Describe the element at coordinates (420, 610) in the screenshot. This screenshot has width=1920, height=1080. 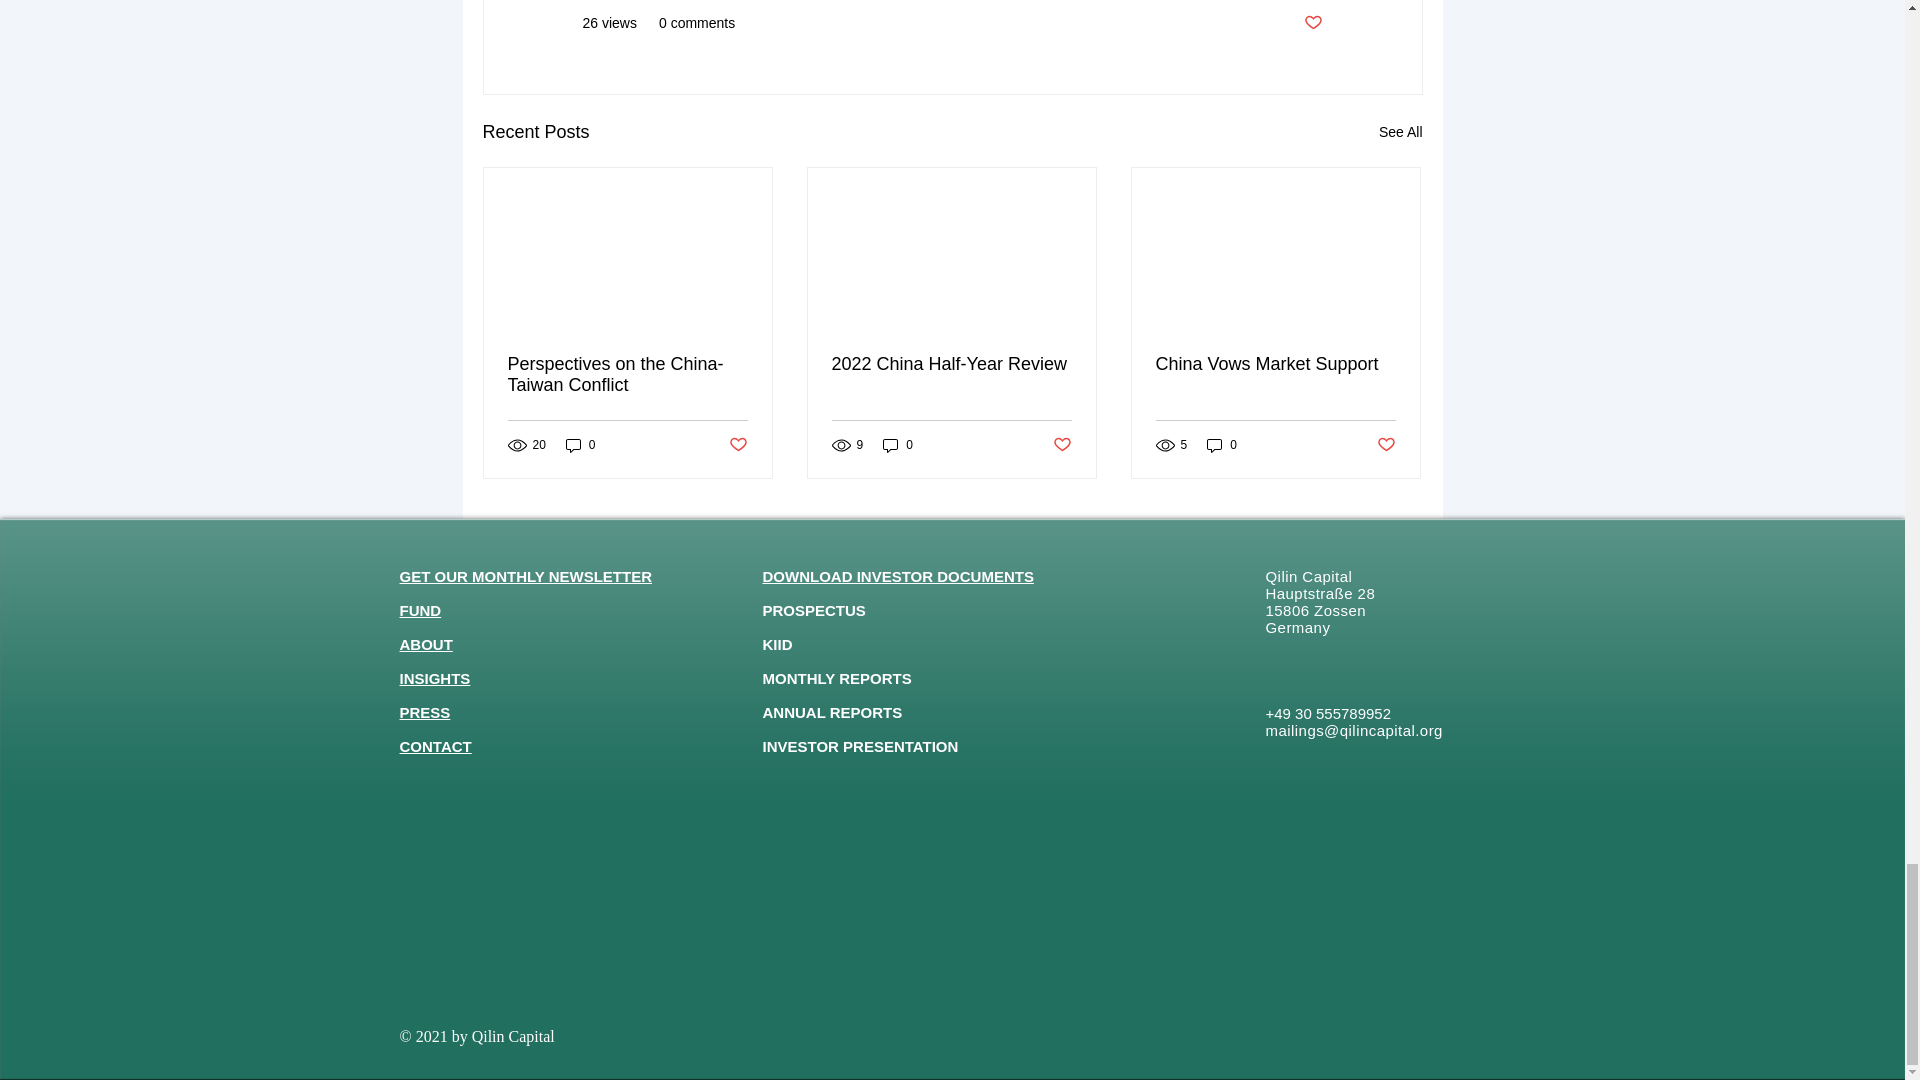
I see `FUND` at that location.